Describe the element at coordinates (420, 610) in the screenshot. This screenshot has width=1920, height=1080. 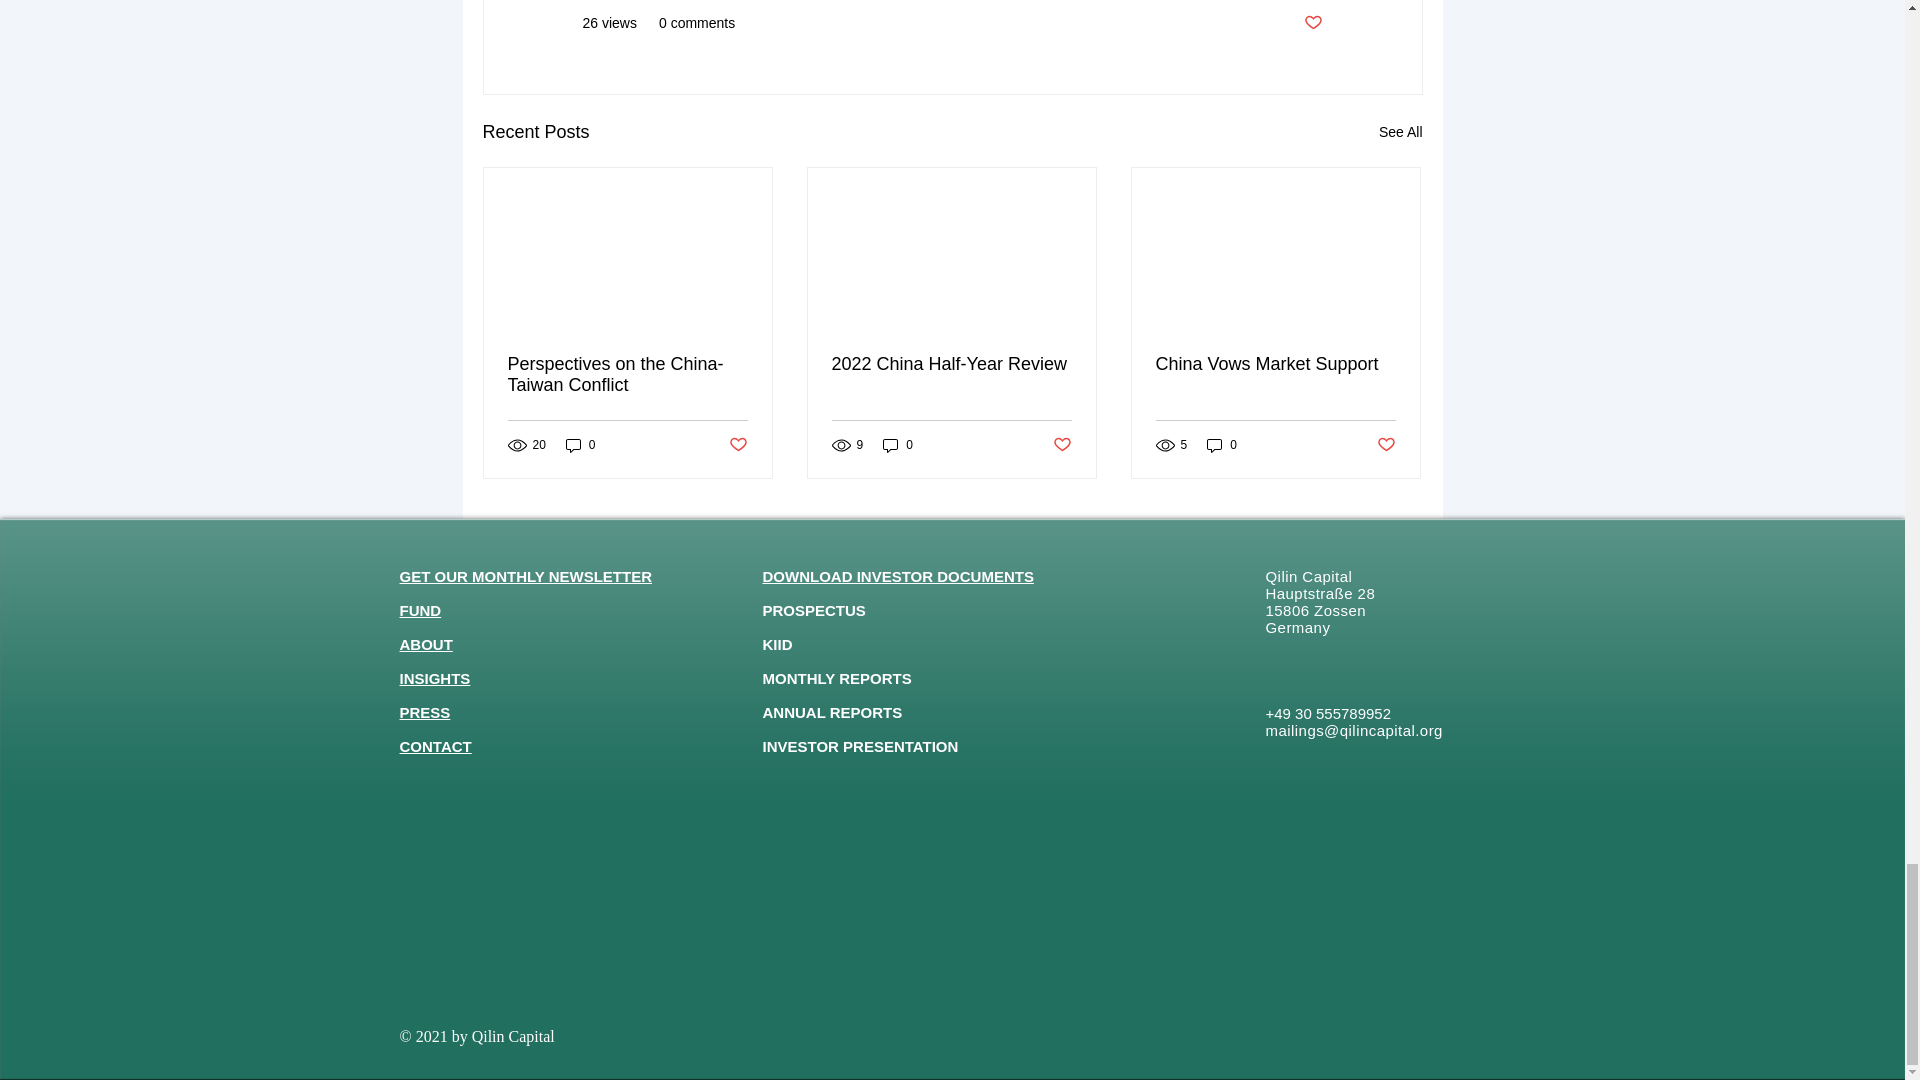
I see `FUND` at that location.